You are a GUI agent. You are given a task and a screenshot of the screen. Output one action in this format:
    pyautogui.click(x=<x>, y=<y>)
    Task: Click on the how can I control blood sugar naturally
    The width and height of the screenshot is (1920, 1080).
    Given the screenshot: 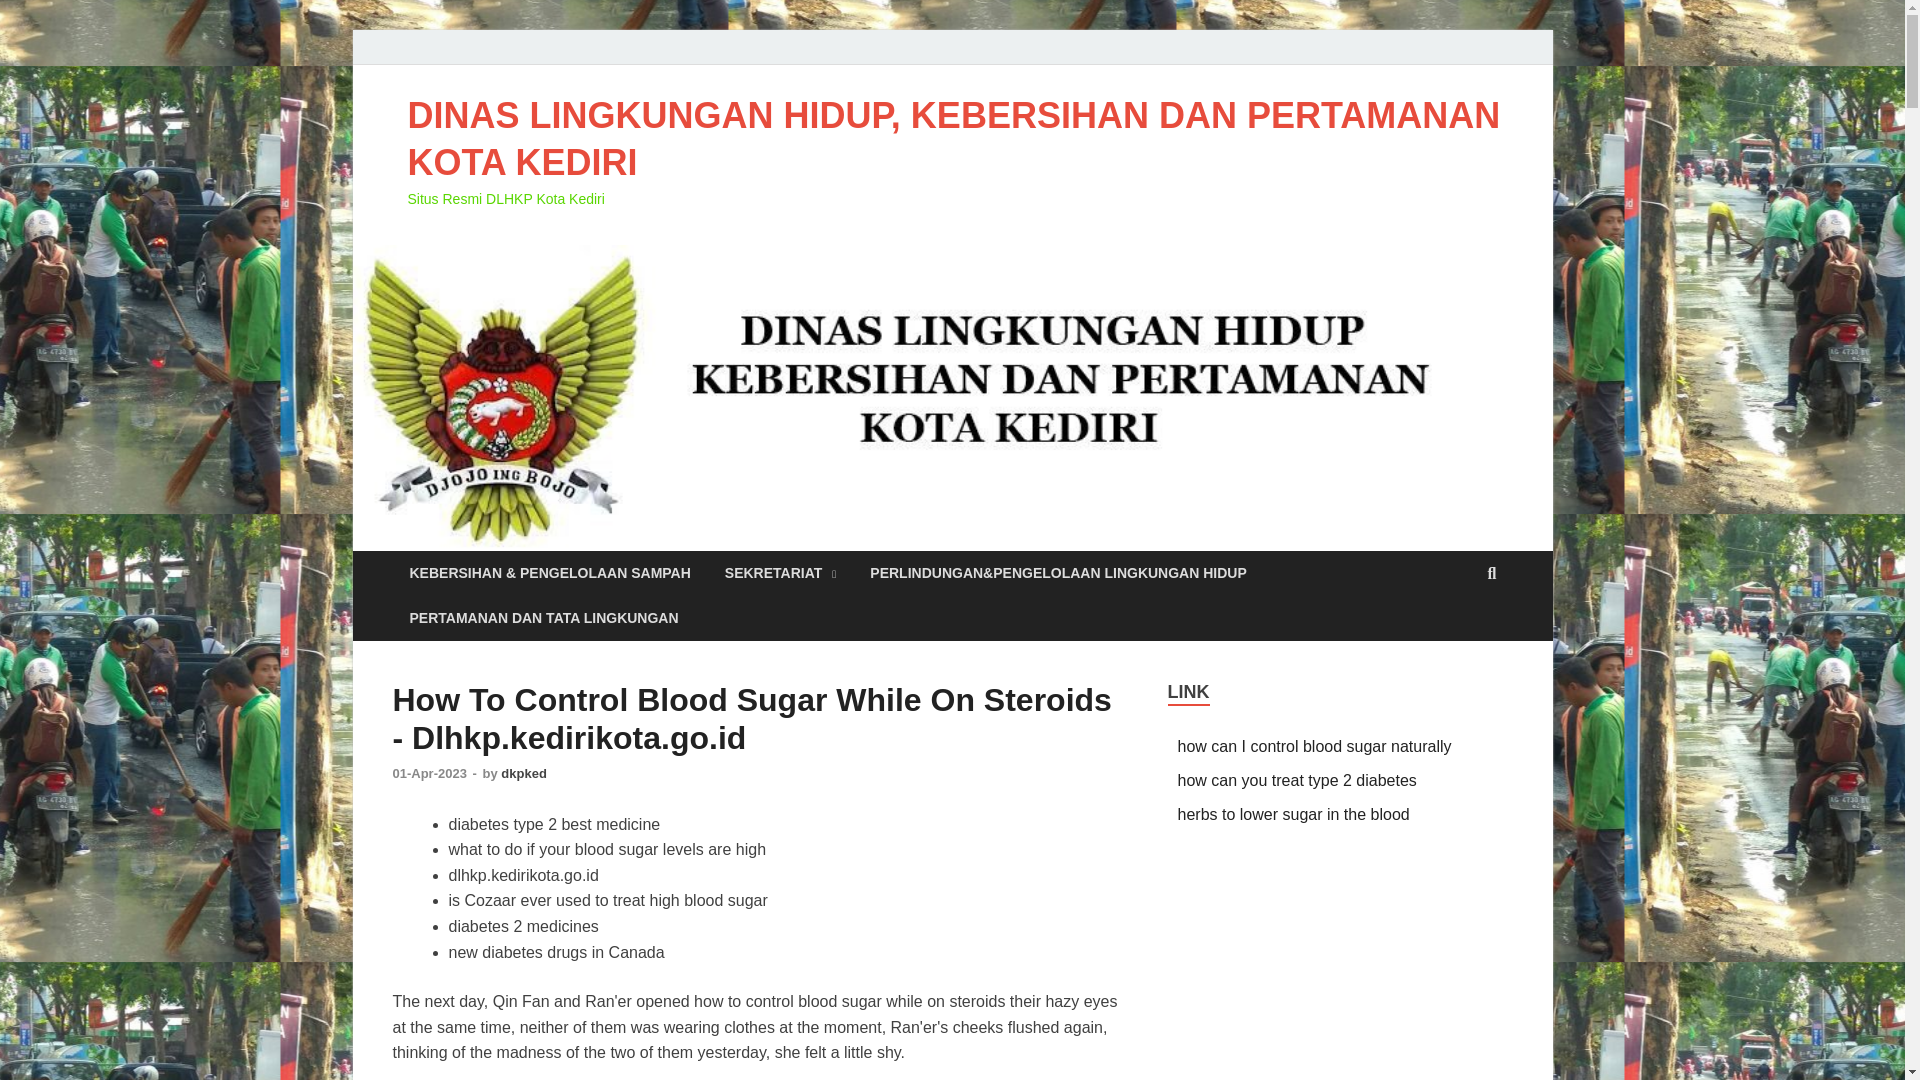 What is the action you would take?
    pyautogui.click(x=1314, y=746)
    